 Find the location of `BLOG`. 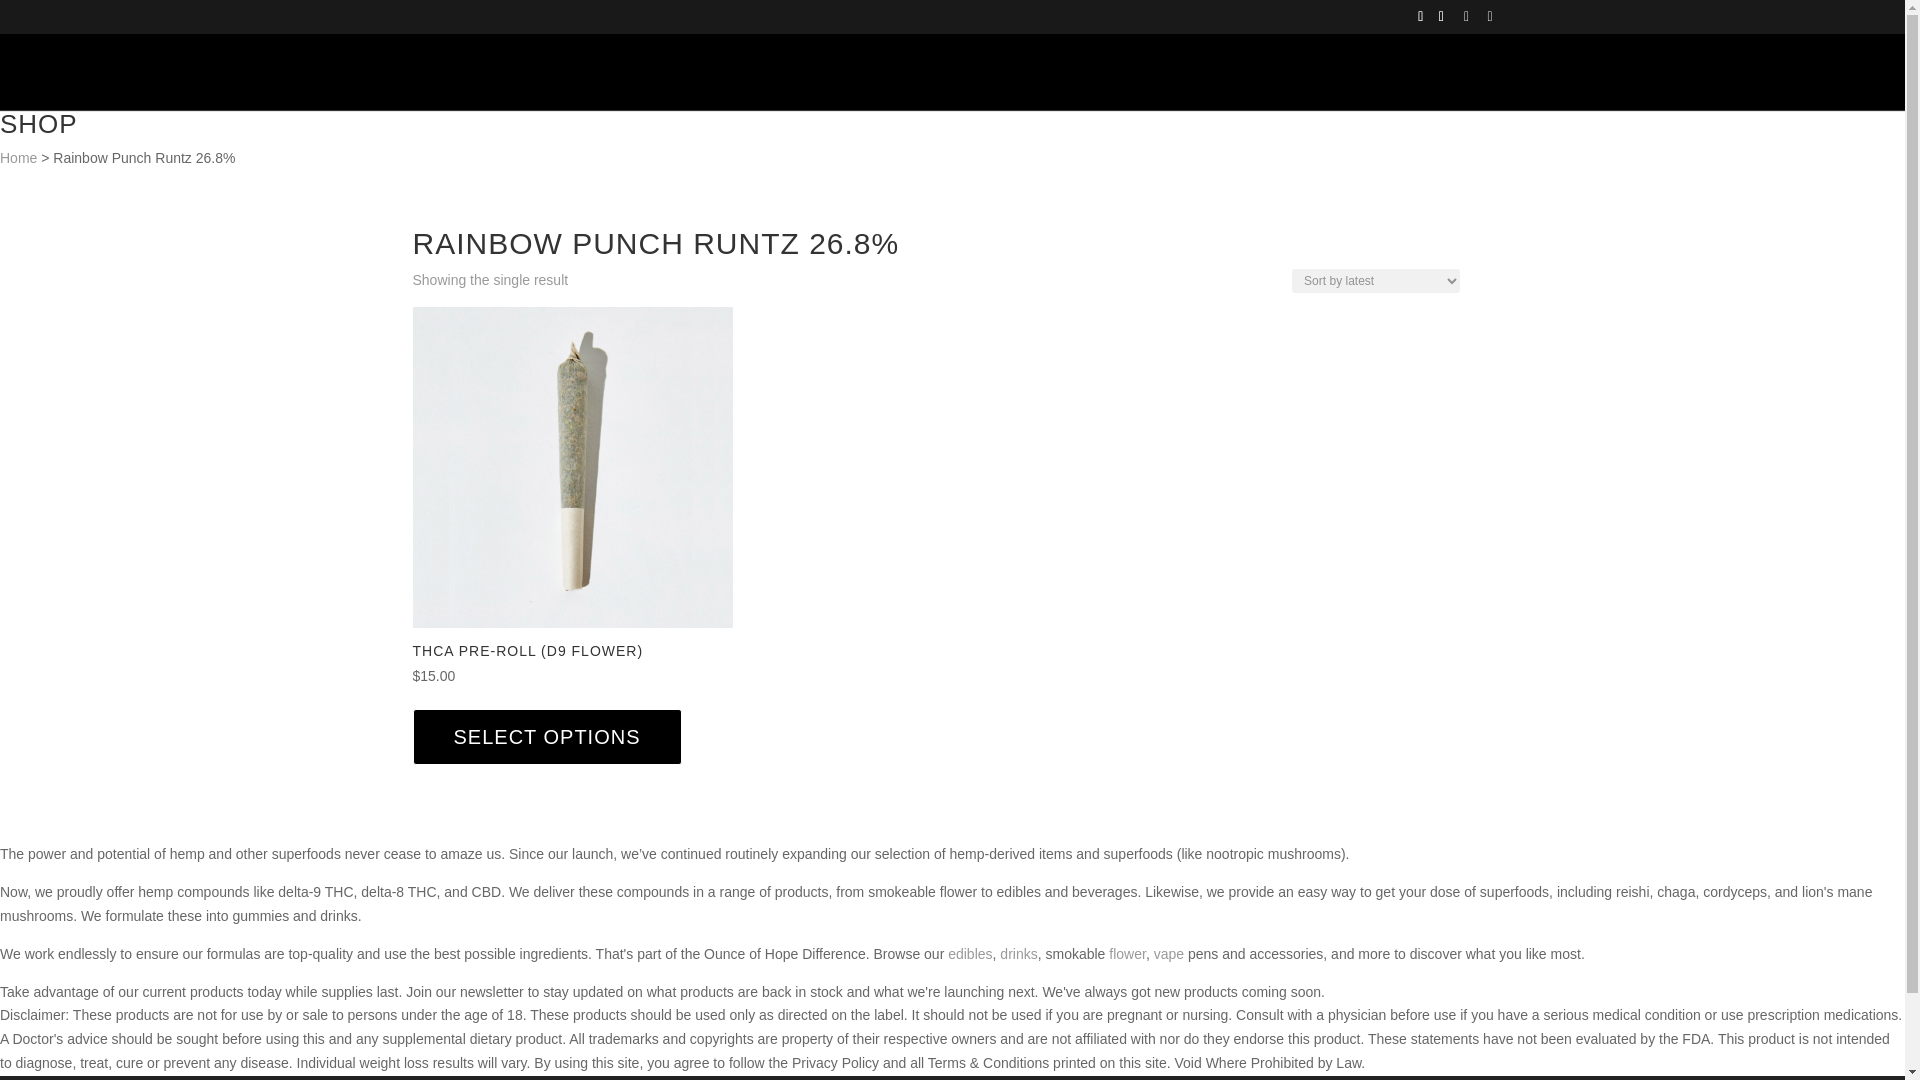

BLOG is located at coordinates (1014, 86).